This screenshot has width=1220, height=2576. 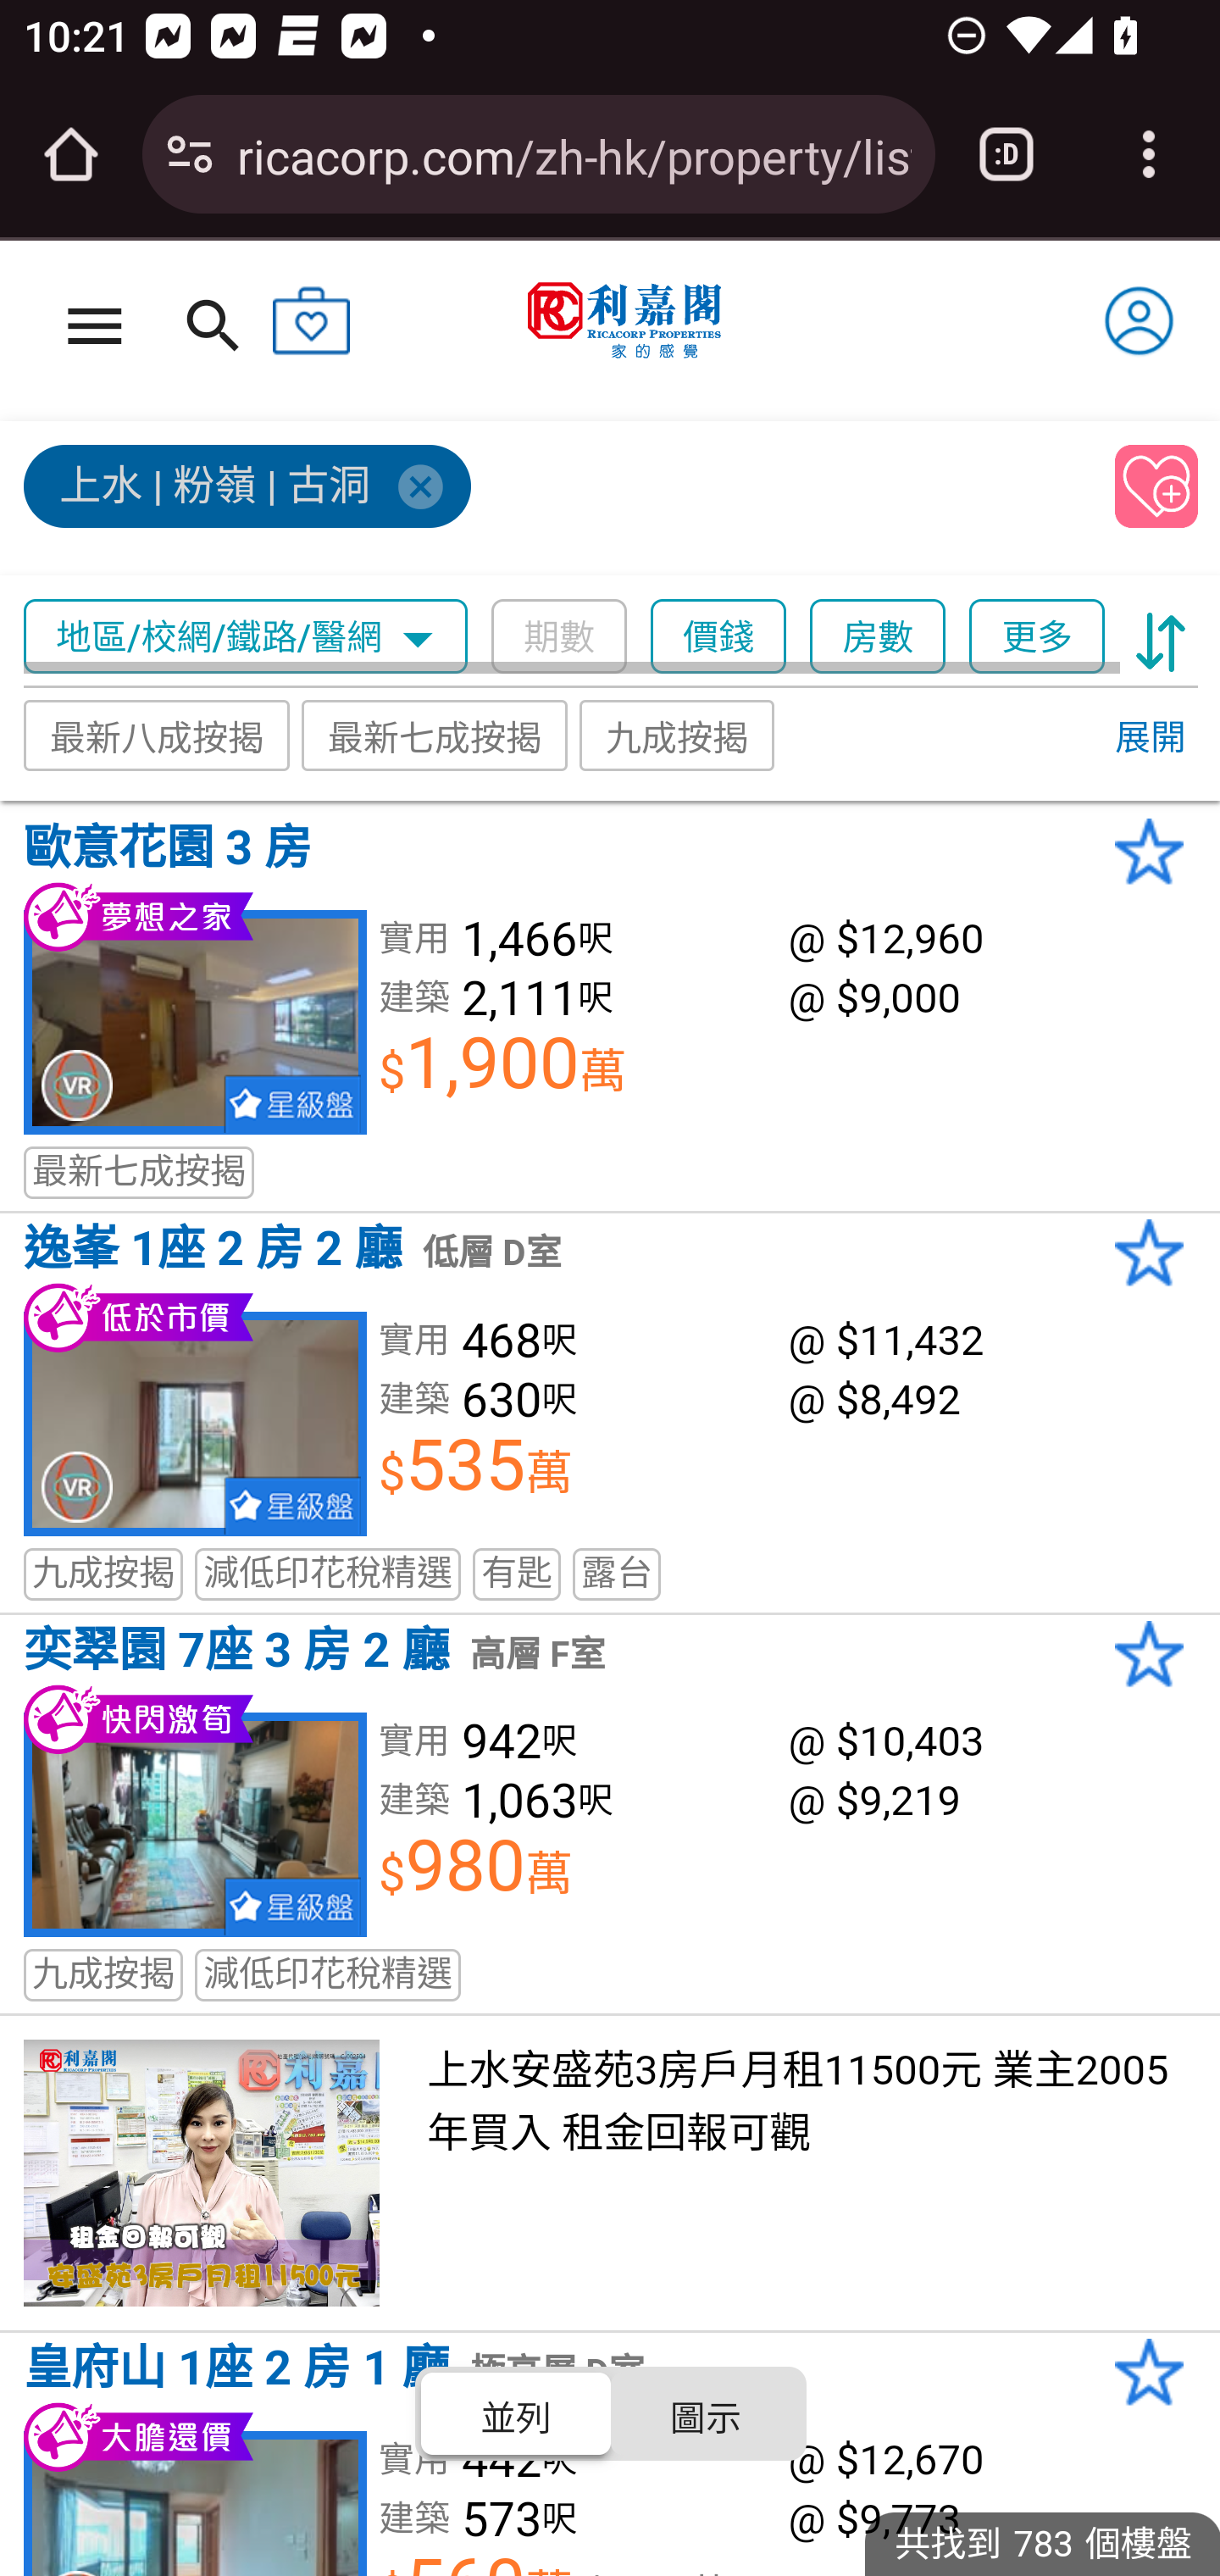 I want to click on 更多, so click(x=1035, y=637).